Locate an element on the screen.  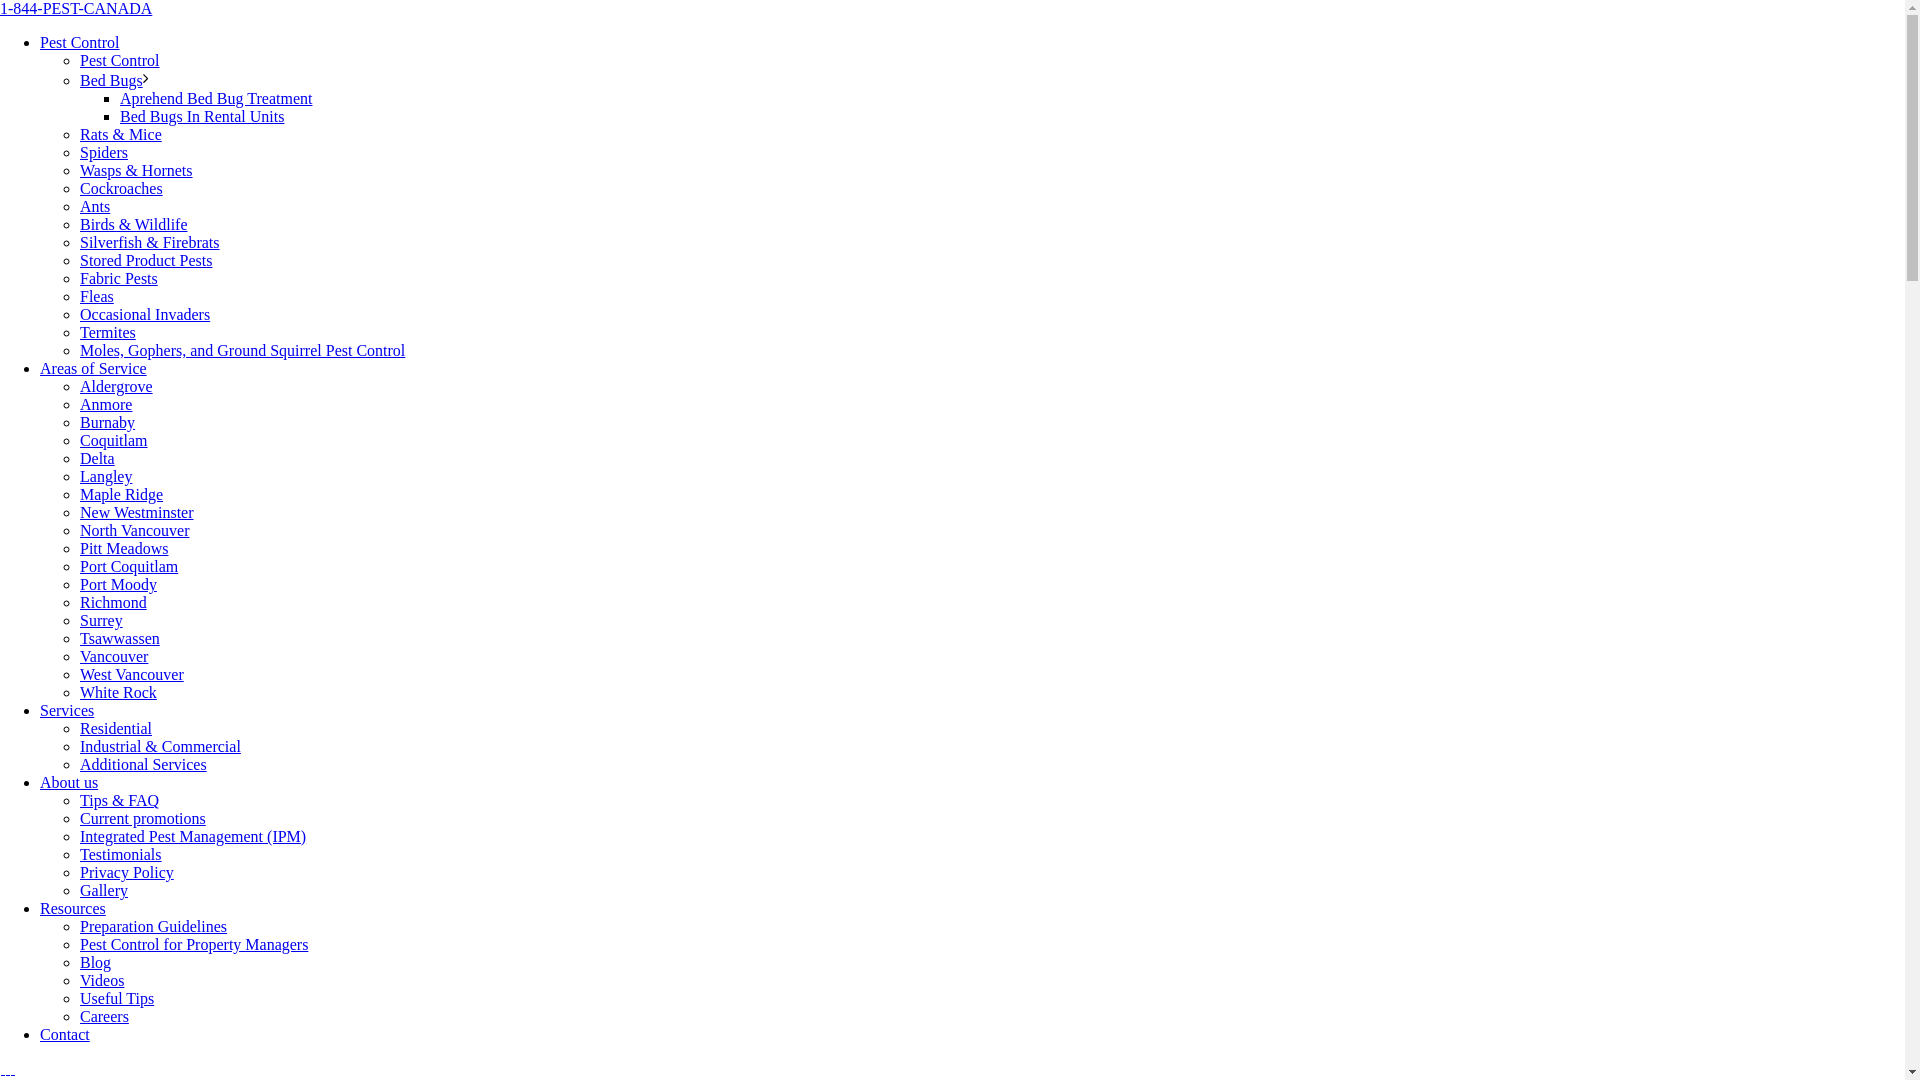
Aldergrove is located at coordinates (116, 386).